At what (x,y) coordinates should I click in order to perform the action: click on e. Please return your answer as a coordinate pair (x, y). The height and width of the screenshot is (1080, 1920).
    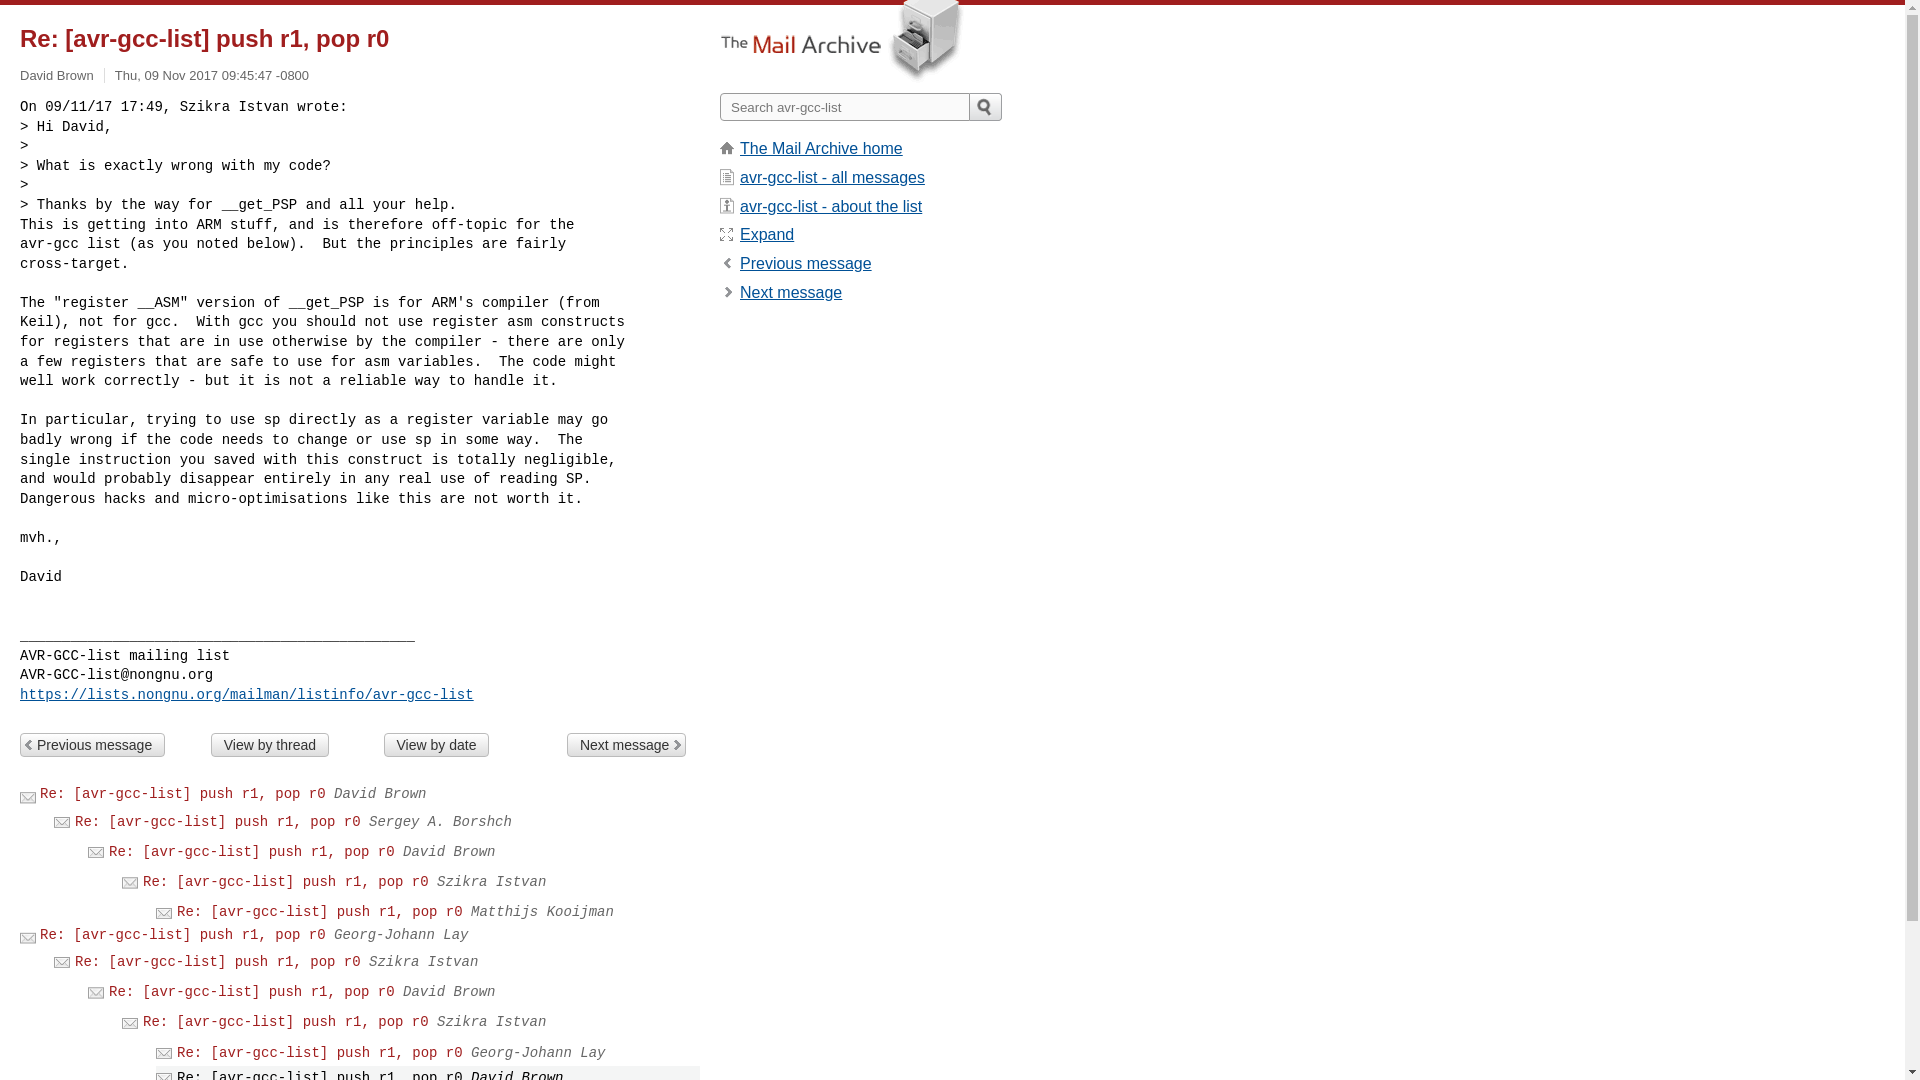
    Looking at the image, I should click on (766, 234).